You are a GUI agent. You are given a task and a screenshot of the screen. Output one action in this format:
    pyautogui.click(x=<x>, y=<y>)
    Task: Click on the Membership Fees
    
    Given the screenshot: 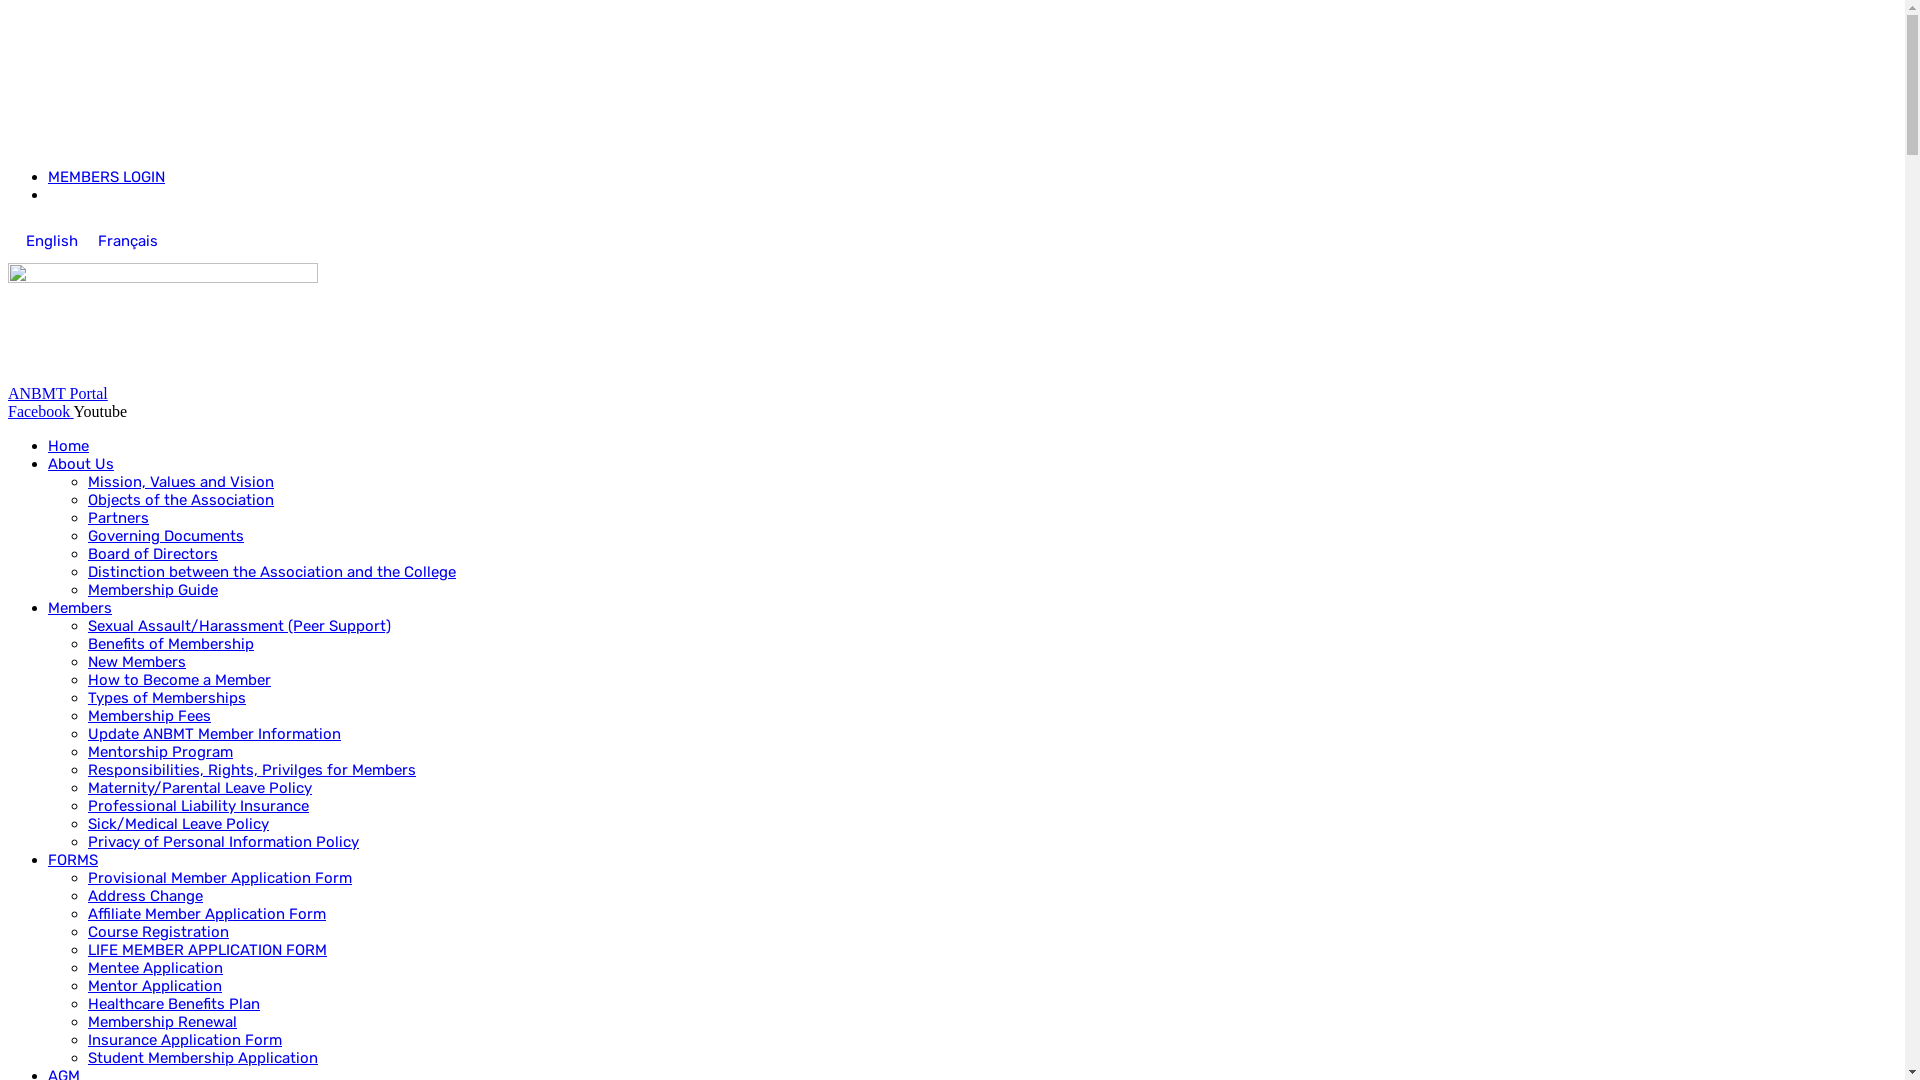 What is the action you would take?
    pyautogui.click(x=150, y=716)
    